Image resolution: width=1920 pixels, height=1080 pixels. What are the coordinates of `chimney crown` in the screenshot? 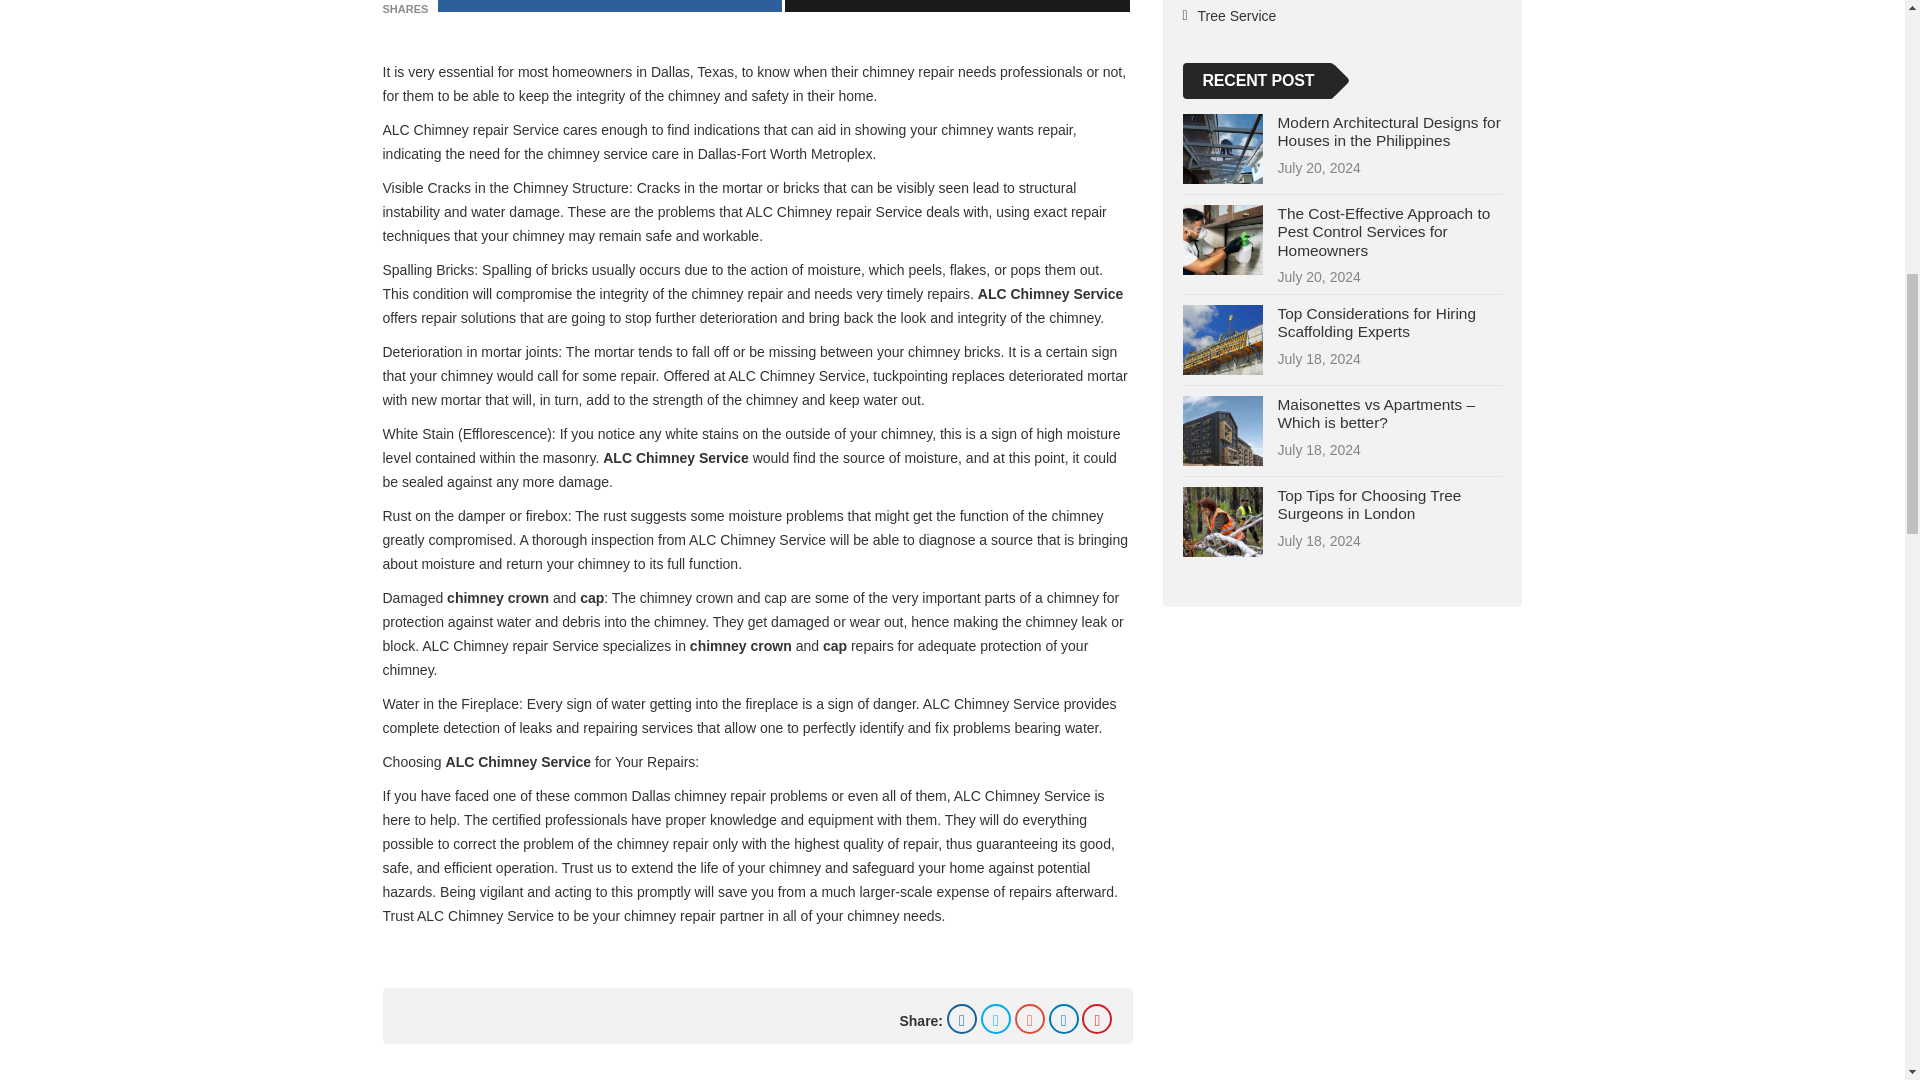 It's located at (498, 597).